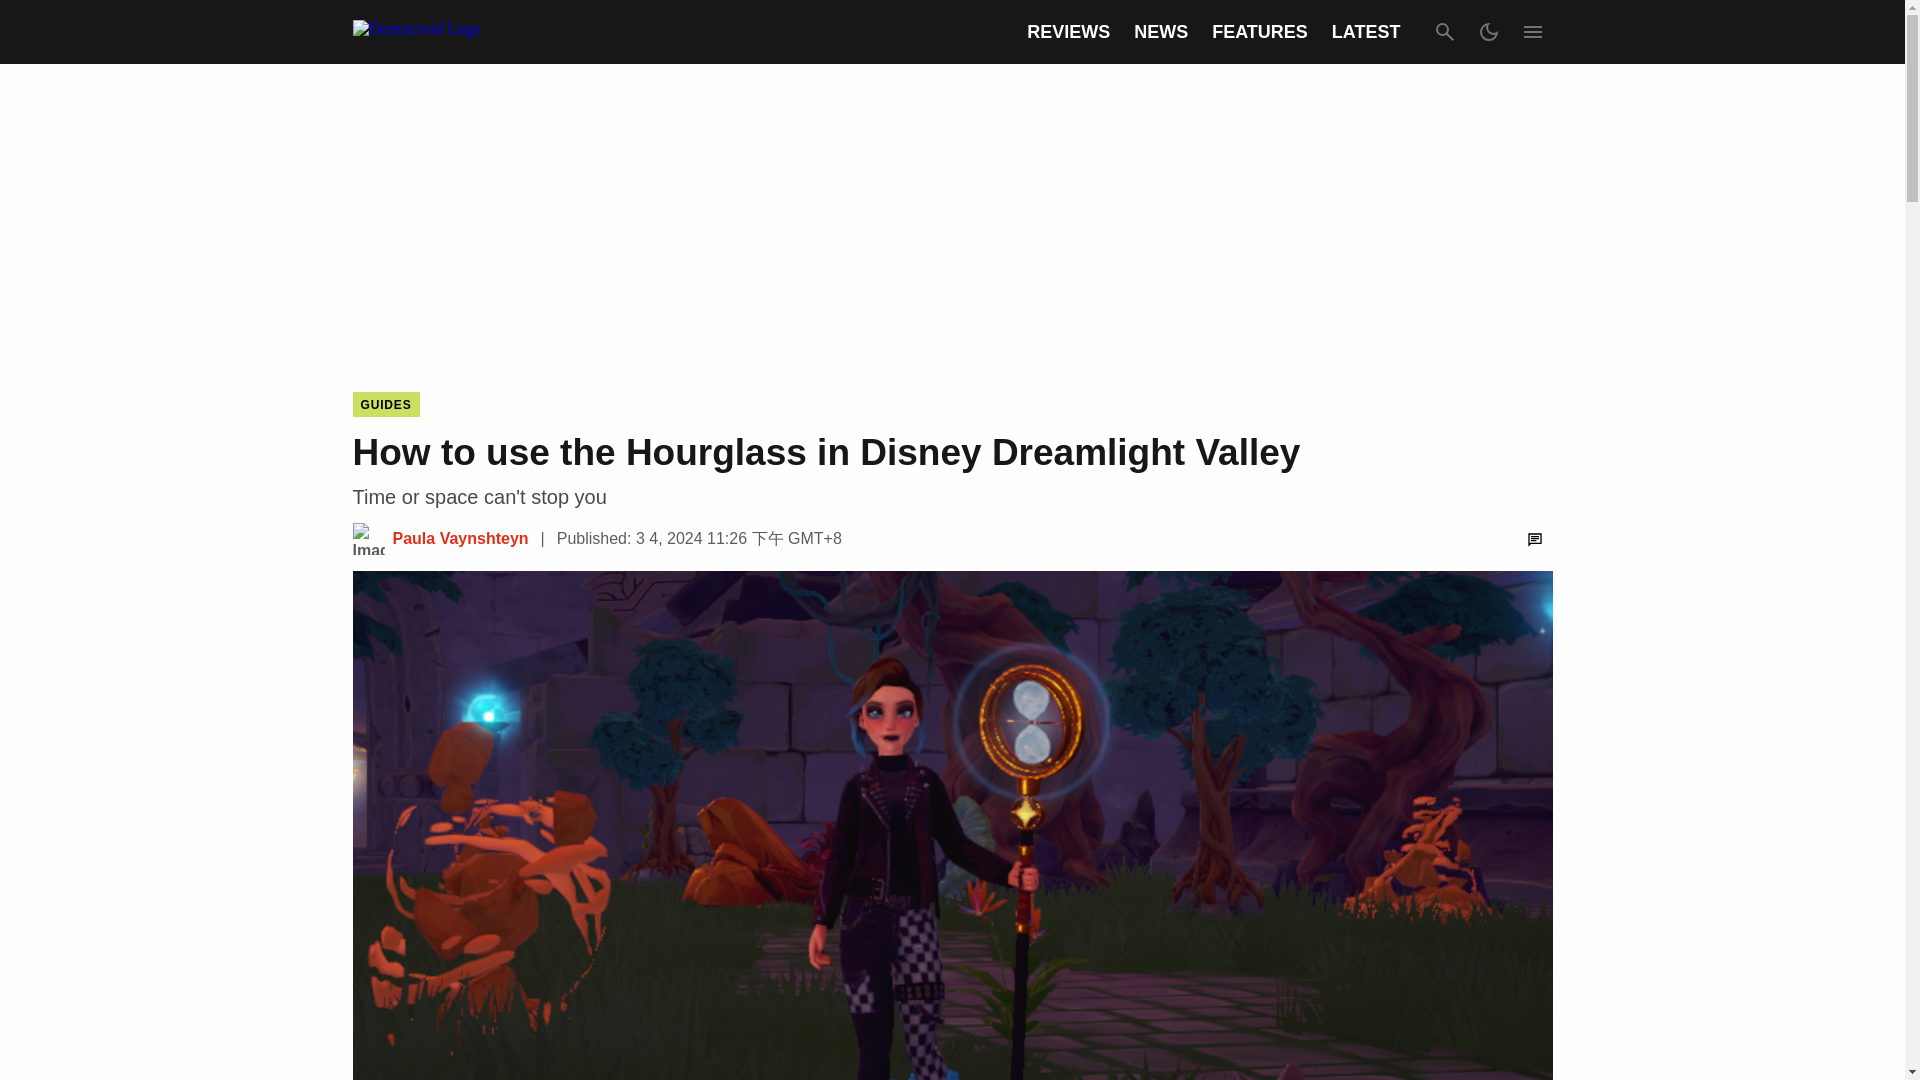 This screenshot has width=1920, height=1080. I want to click on Expand Menu, so click(1532, 31).